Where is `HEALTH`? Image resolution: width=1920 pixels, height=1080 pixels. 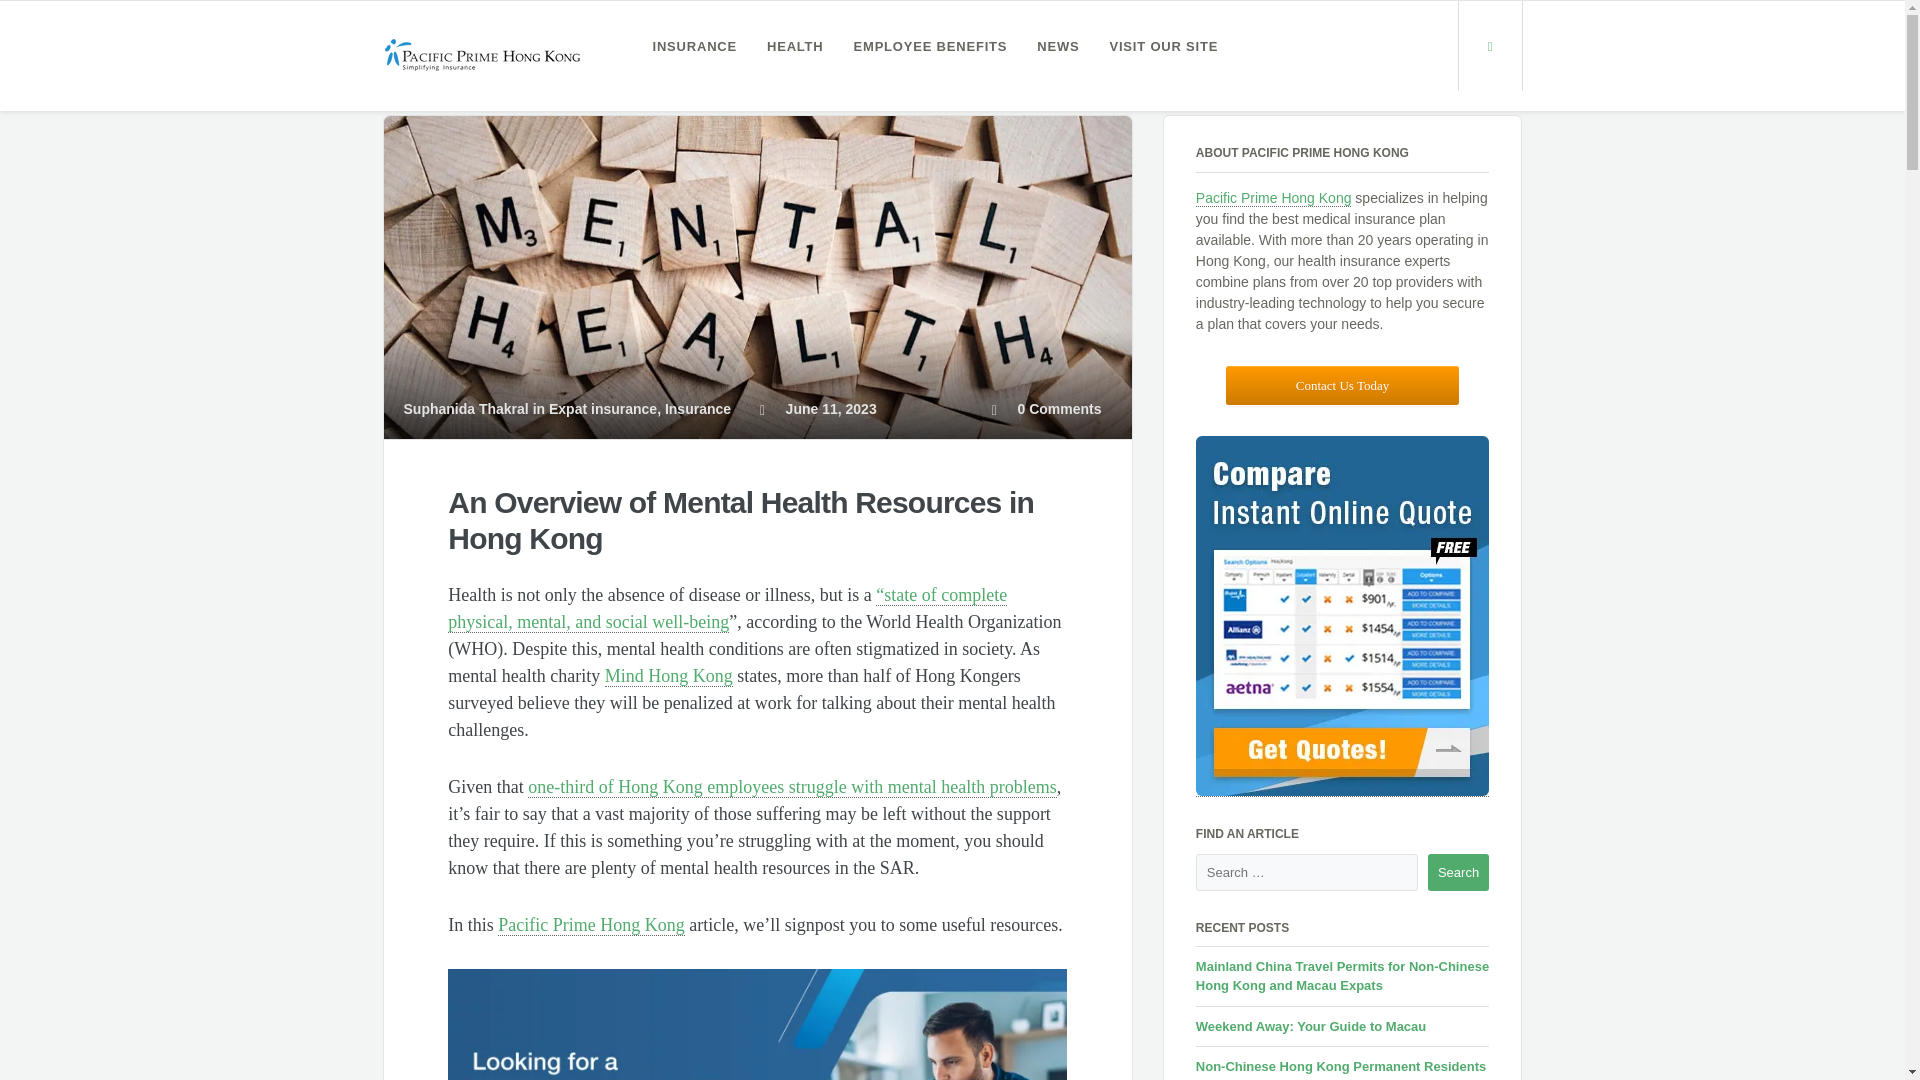 HEALTH is located at coordinates (796, 46).